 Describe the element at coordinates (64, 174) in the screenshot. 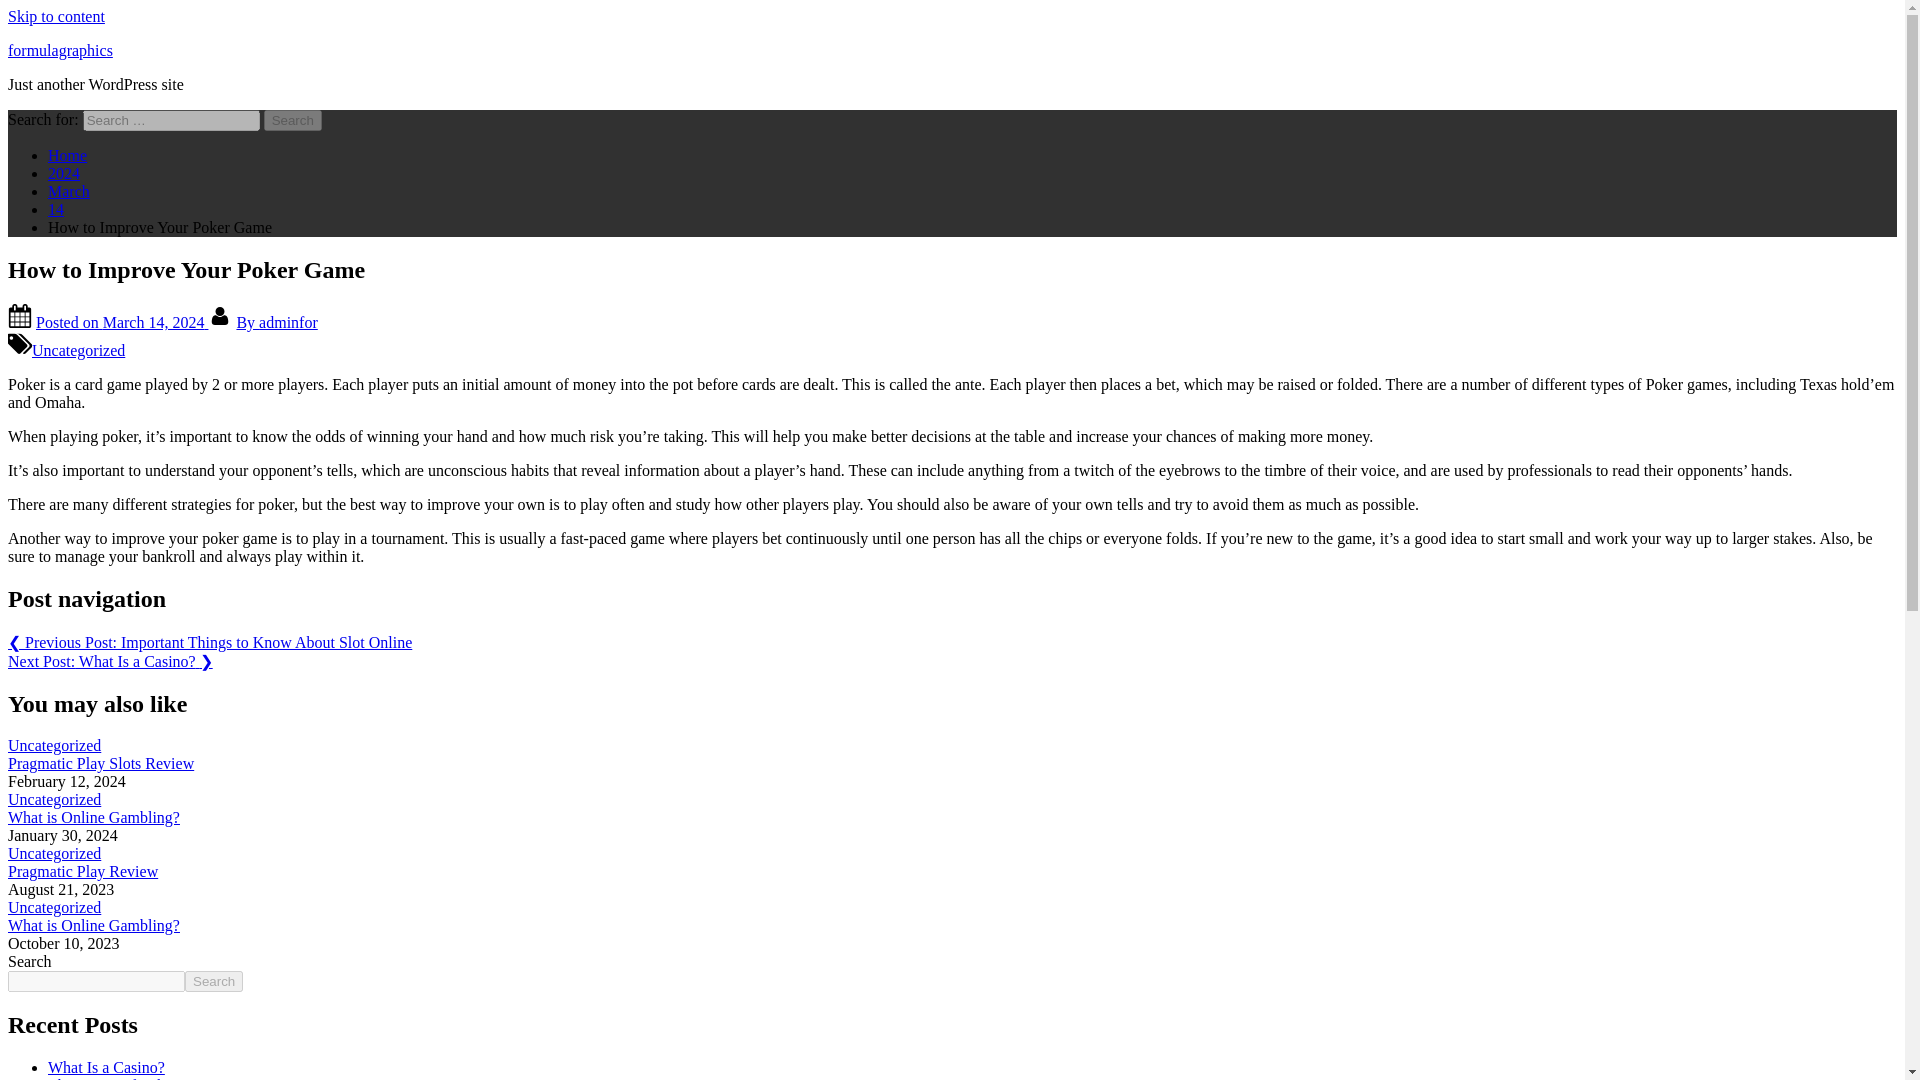

I see `2024` at that location.